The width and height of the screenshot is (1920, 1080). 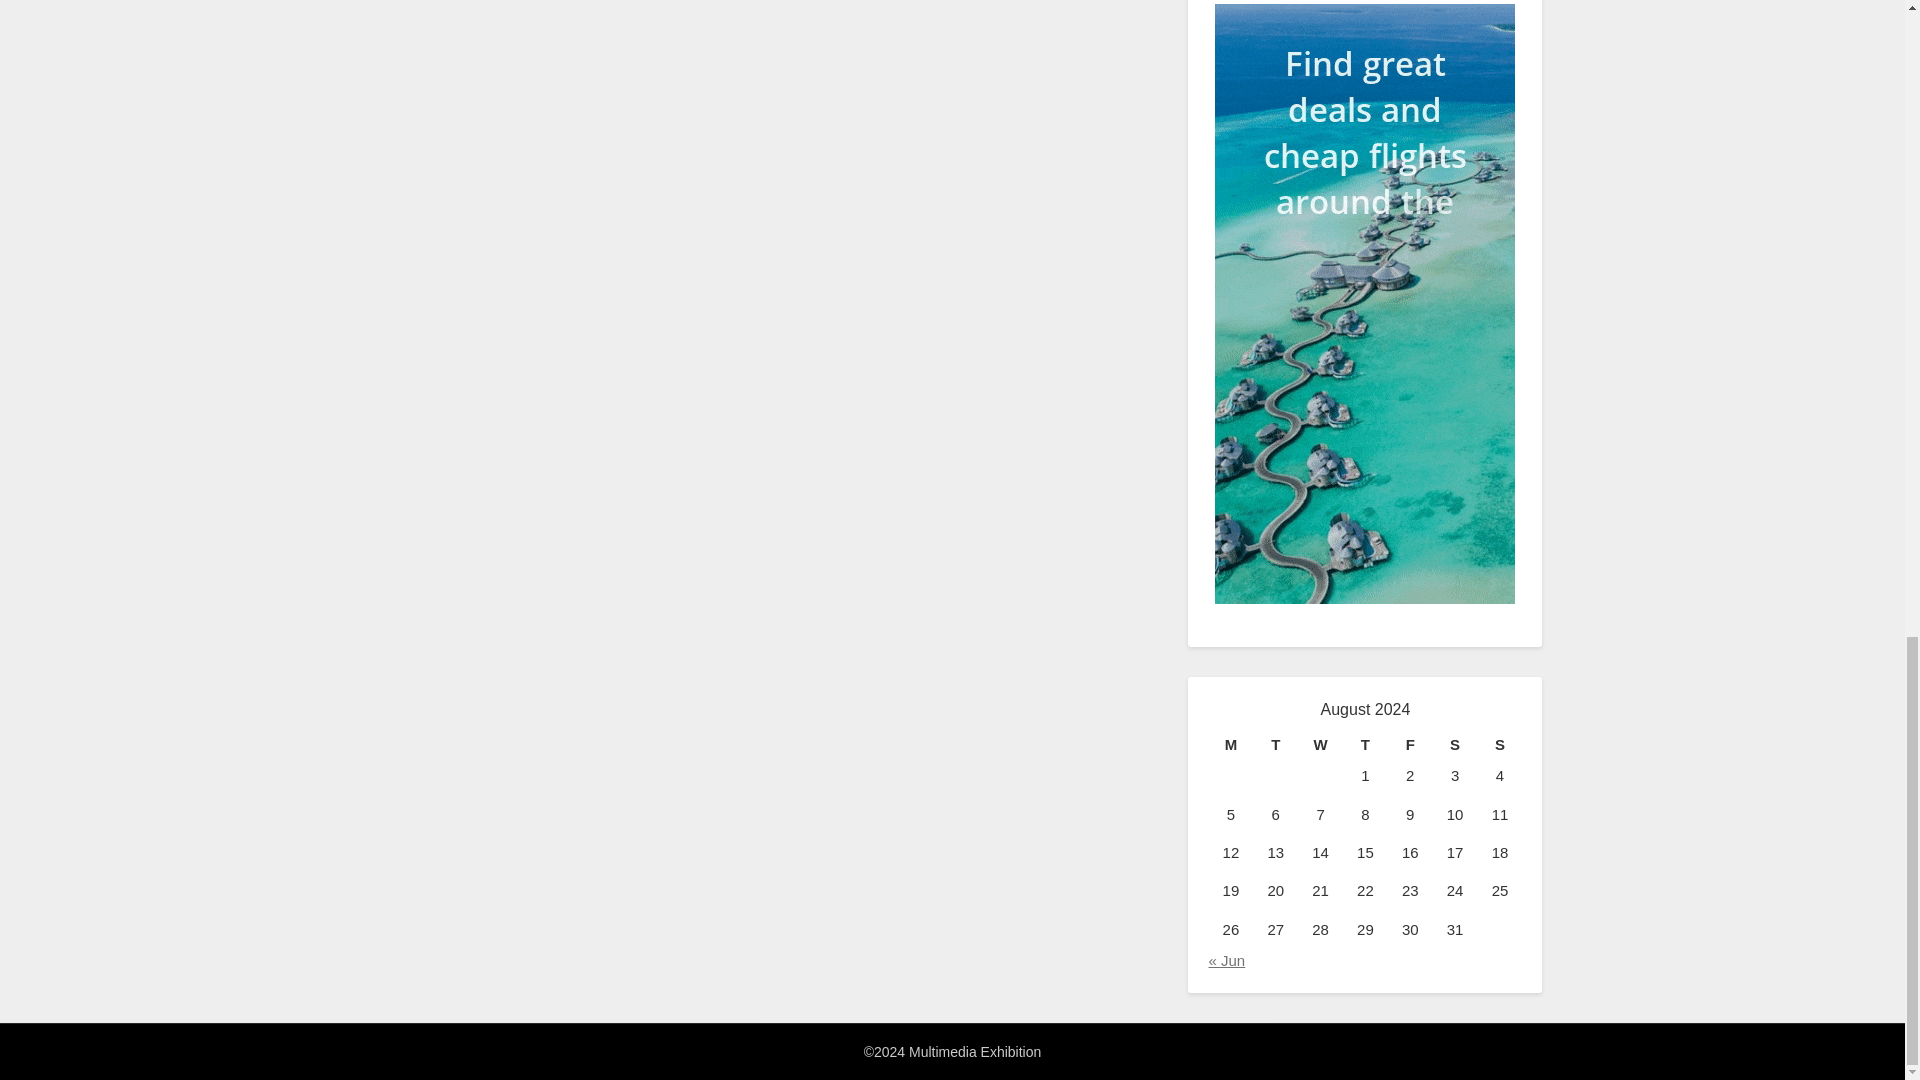 What do you see at coordinates (1320, 745) in the screenshot?
I see `Wednesday` at bounding box center [1320, 745].